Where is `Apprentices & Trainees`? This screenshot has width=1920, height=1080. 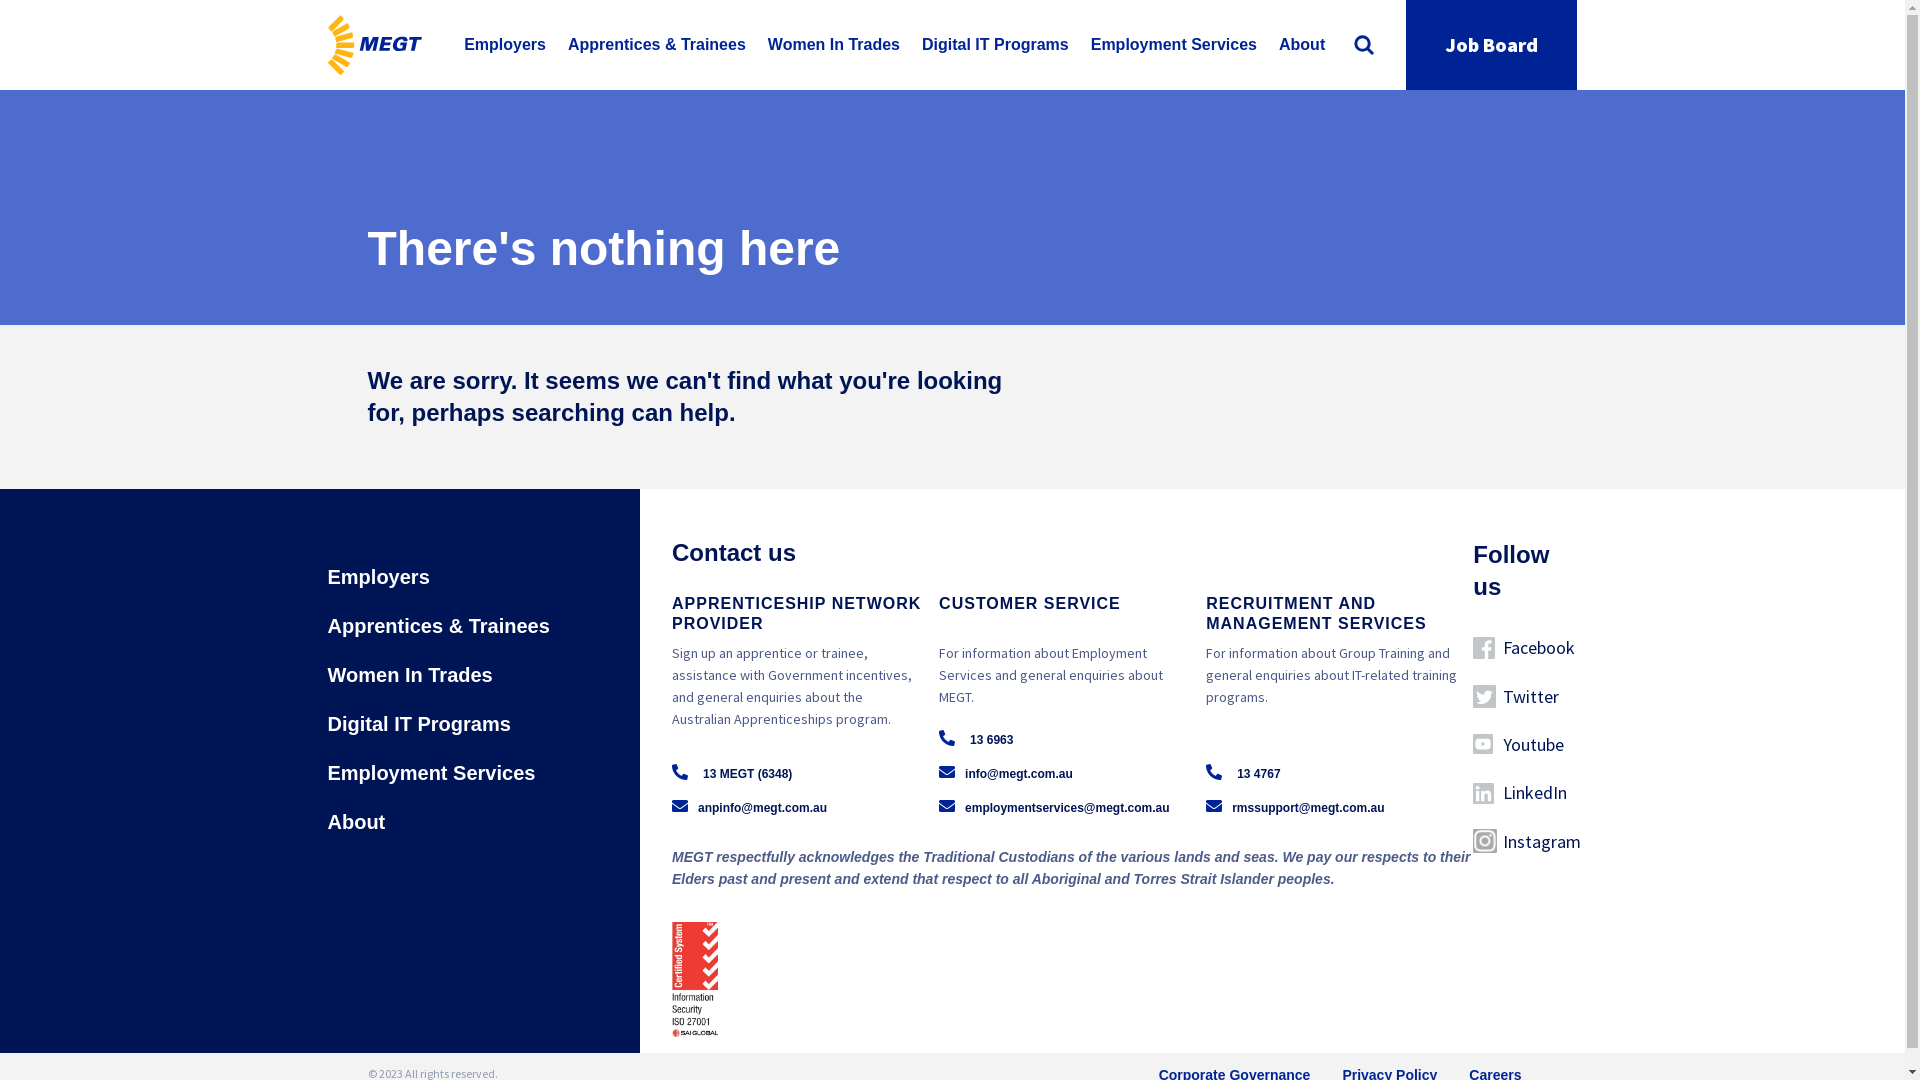 Apprentices & Trainees is located at coordinates (444, 626).